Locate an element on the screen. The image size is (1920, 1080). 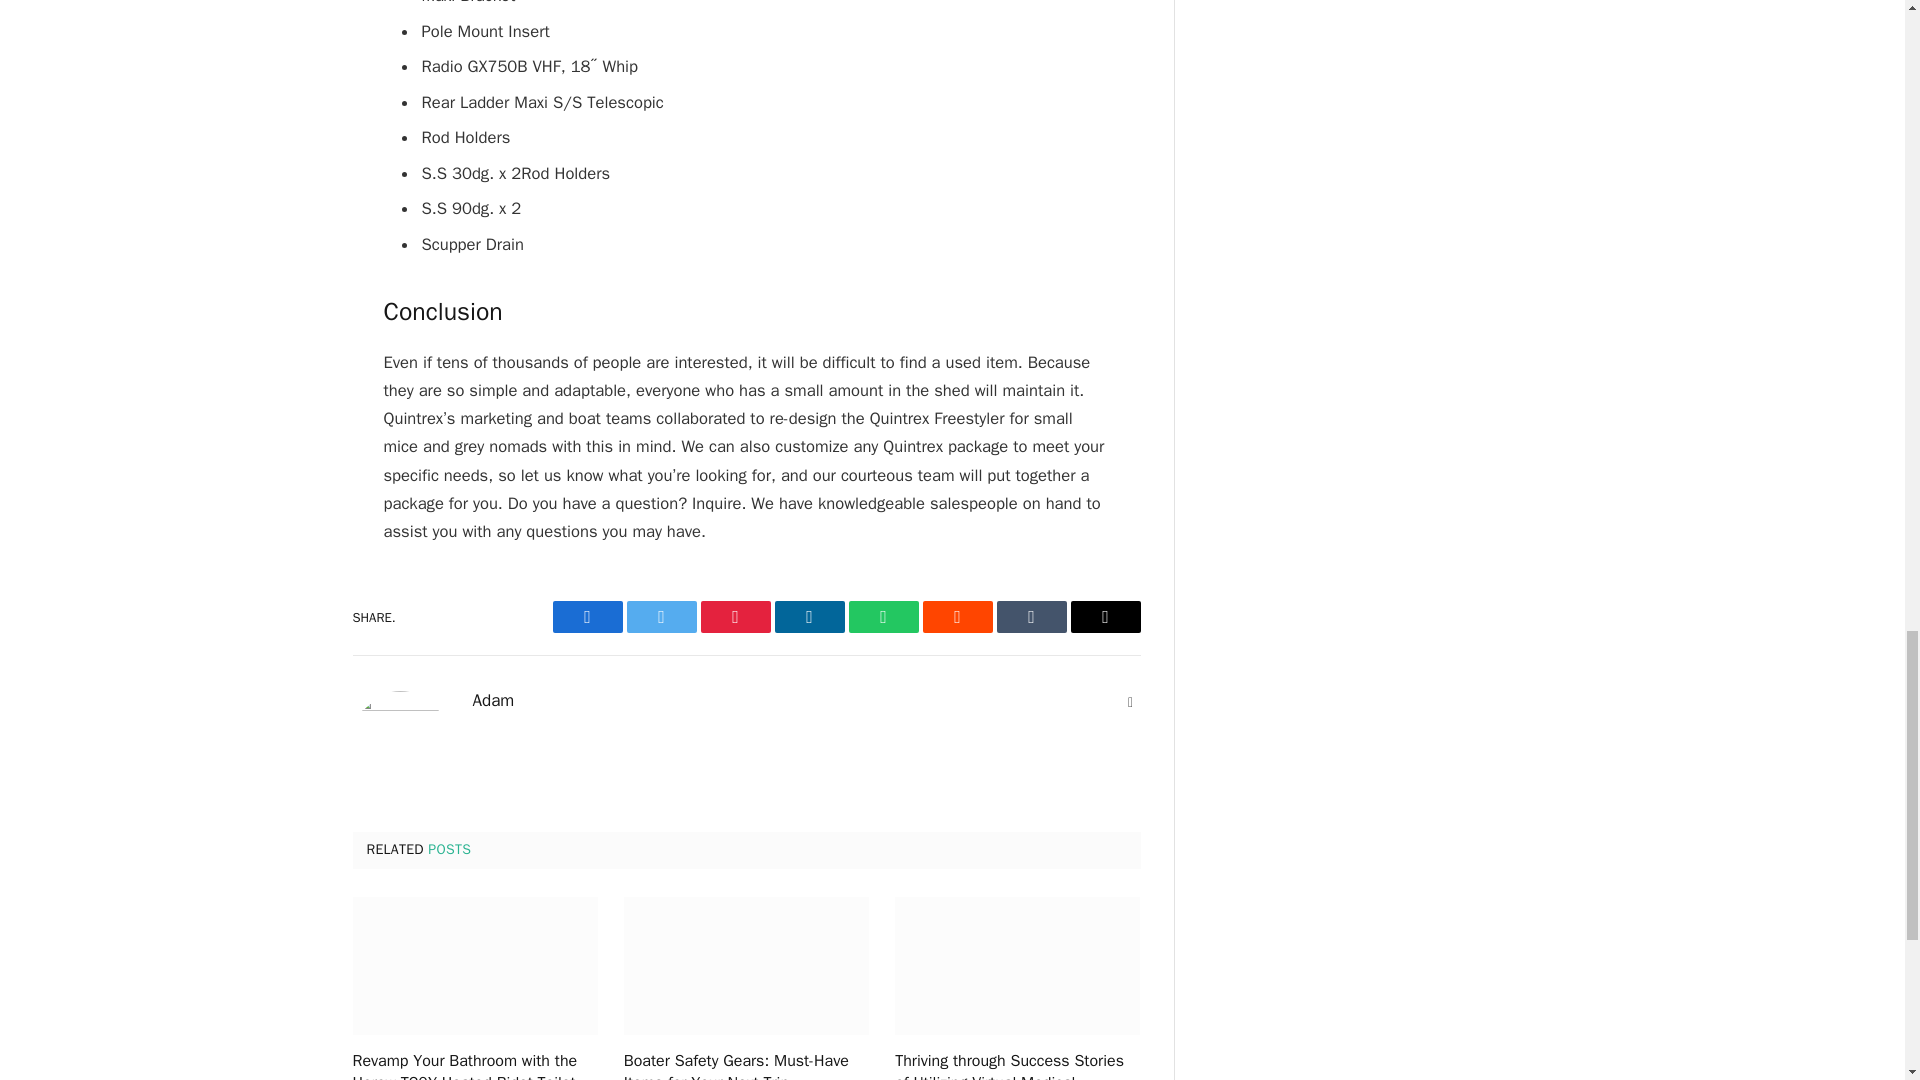
Twitter is located at coordinates (660, 616).